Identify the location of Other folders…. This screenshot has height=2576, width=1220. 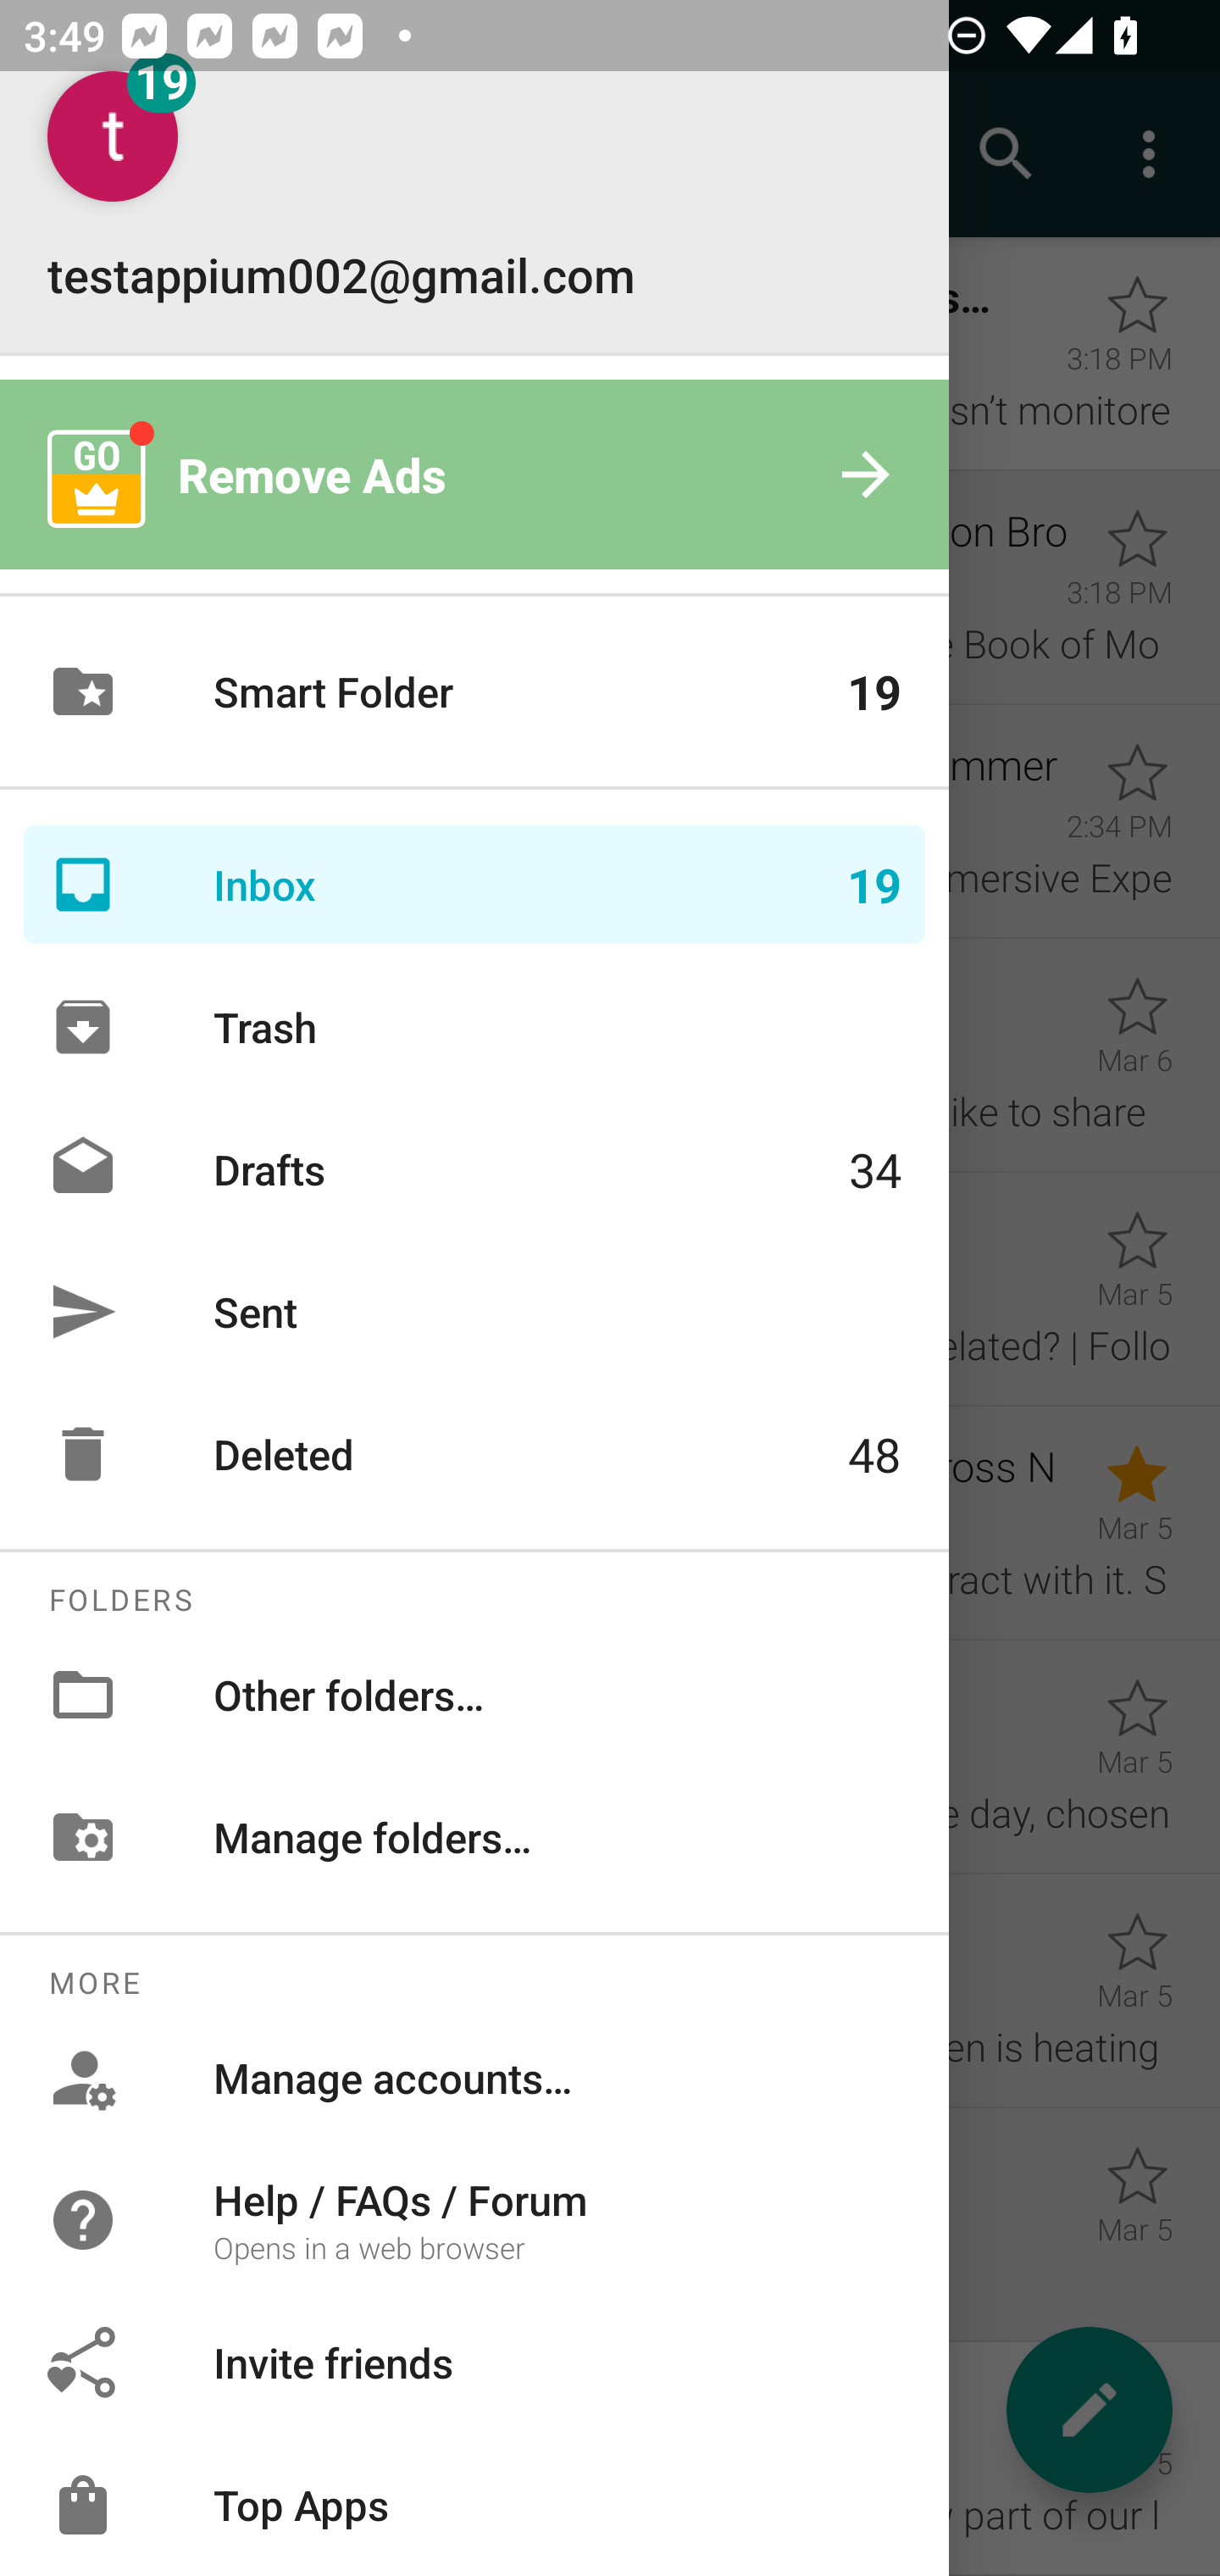
(474, 1695).